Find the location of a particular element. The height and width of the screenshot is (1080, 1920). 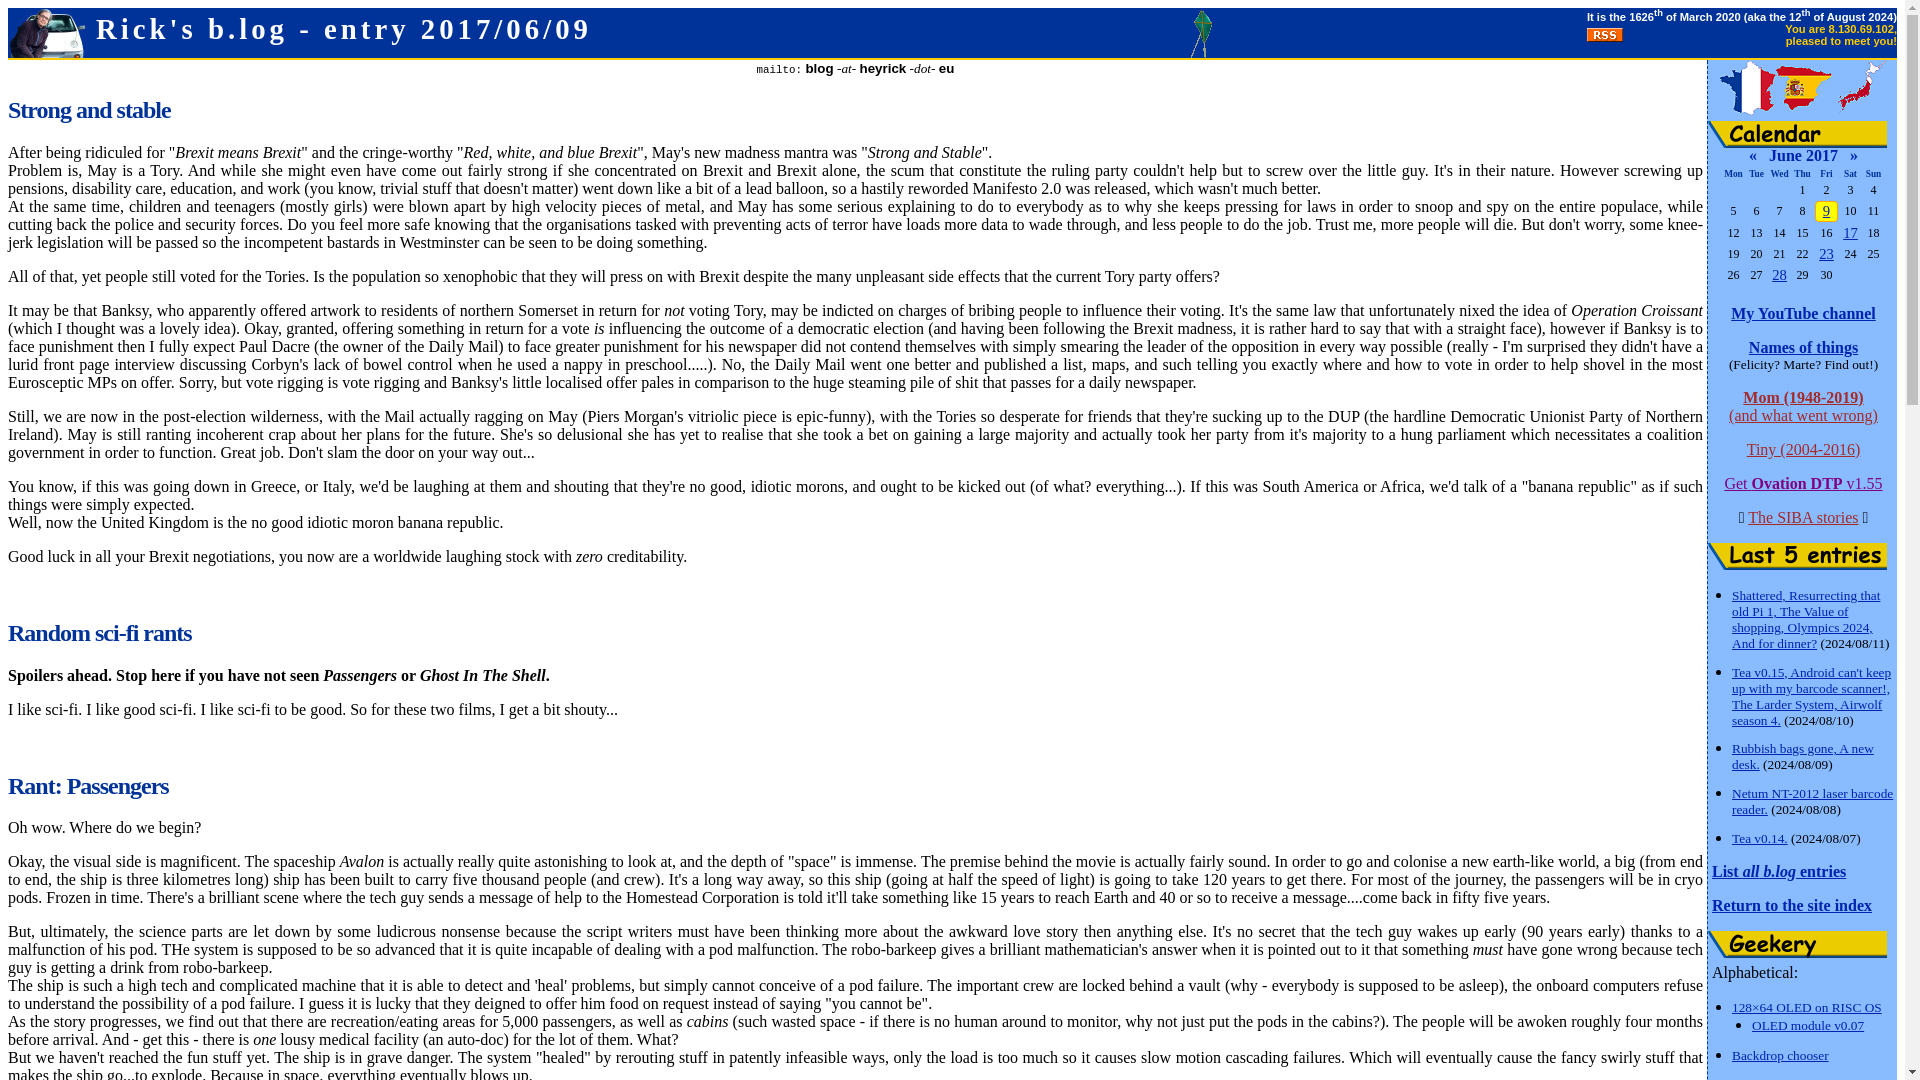

I broke my IPCAM but I don't care is located at coordinates (1850, 232).